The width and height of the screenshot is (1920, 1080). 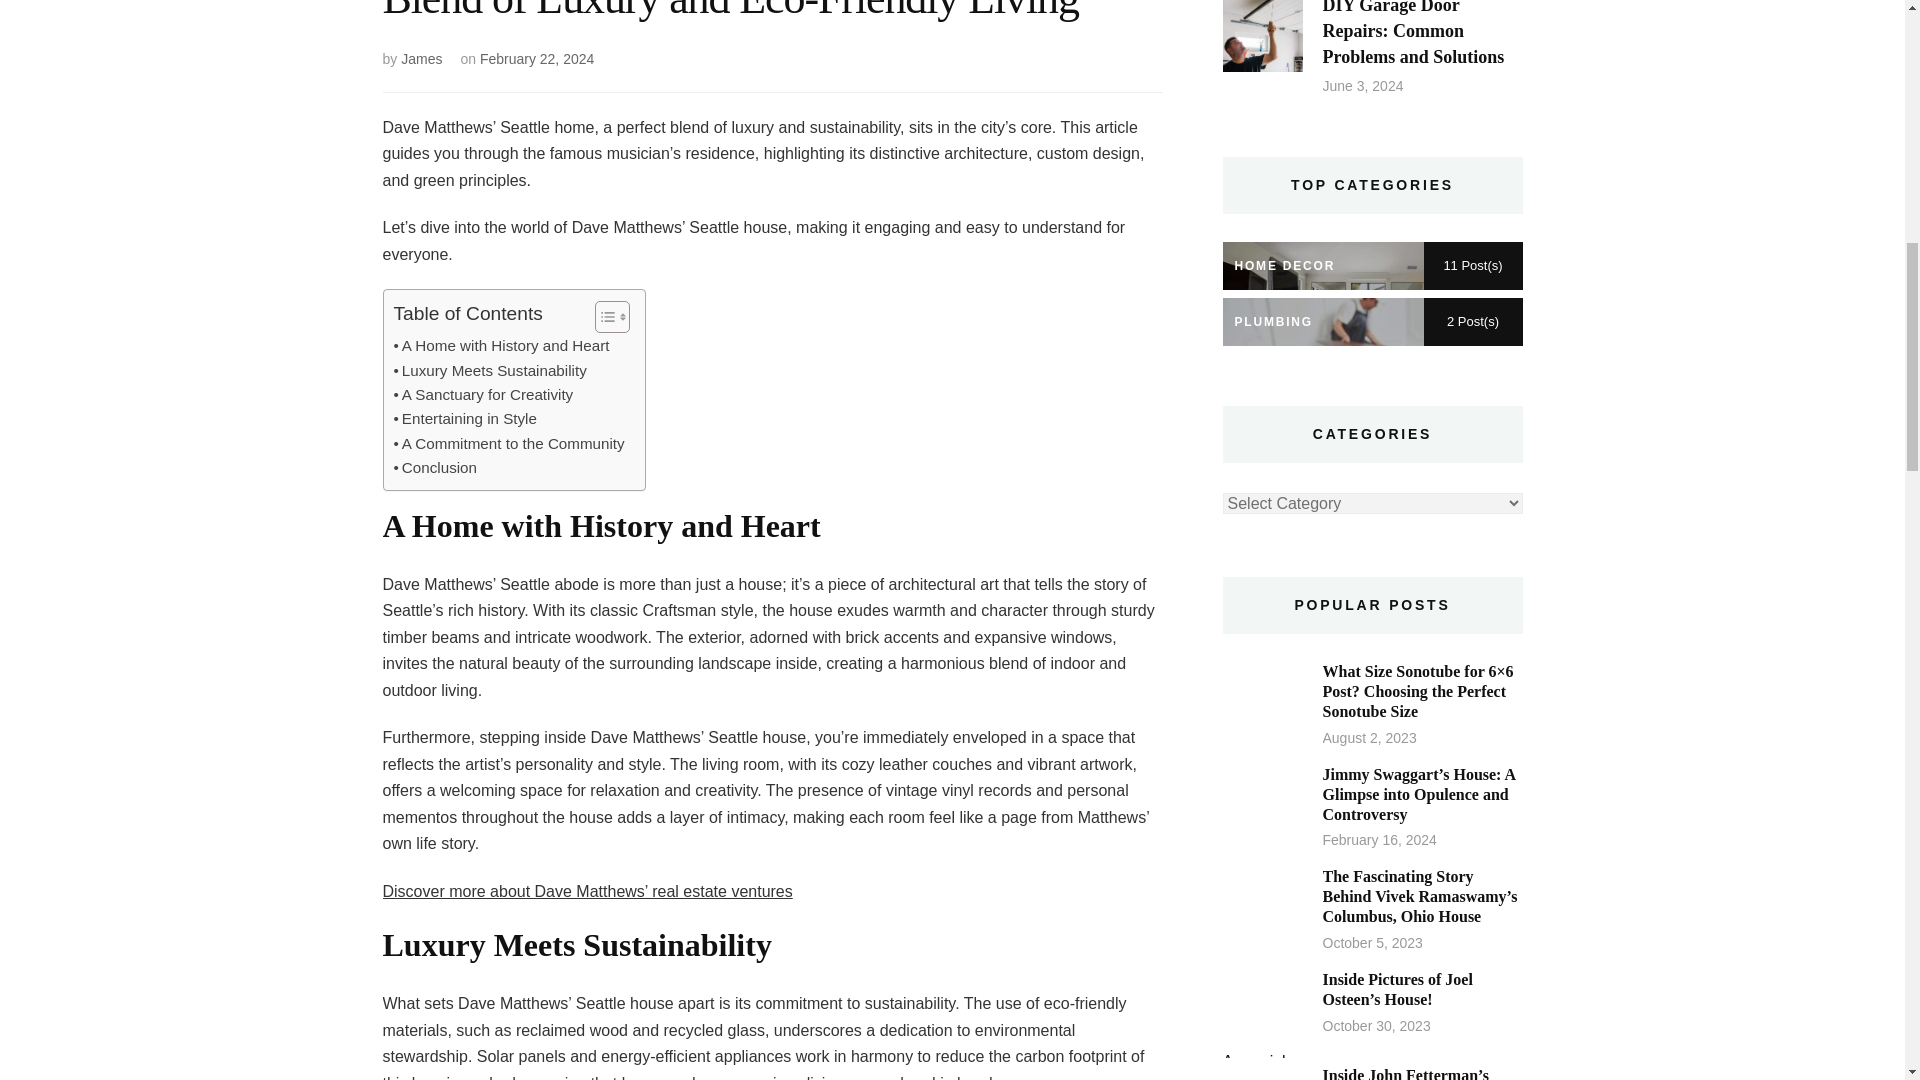 I want to click on Luxury Meets Sustainability, so click(x=490, y=370).